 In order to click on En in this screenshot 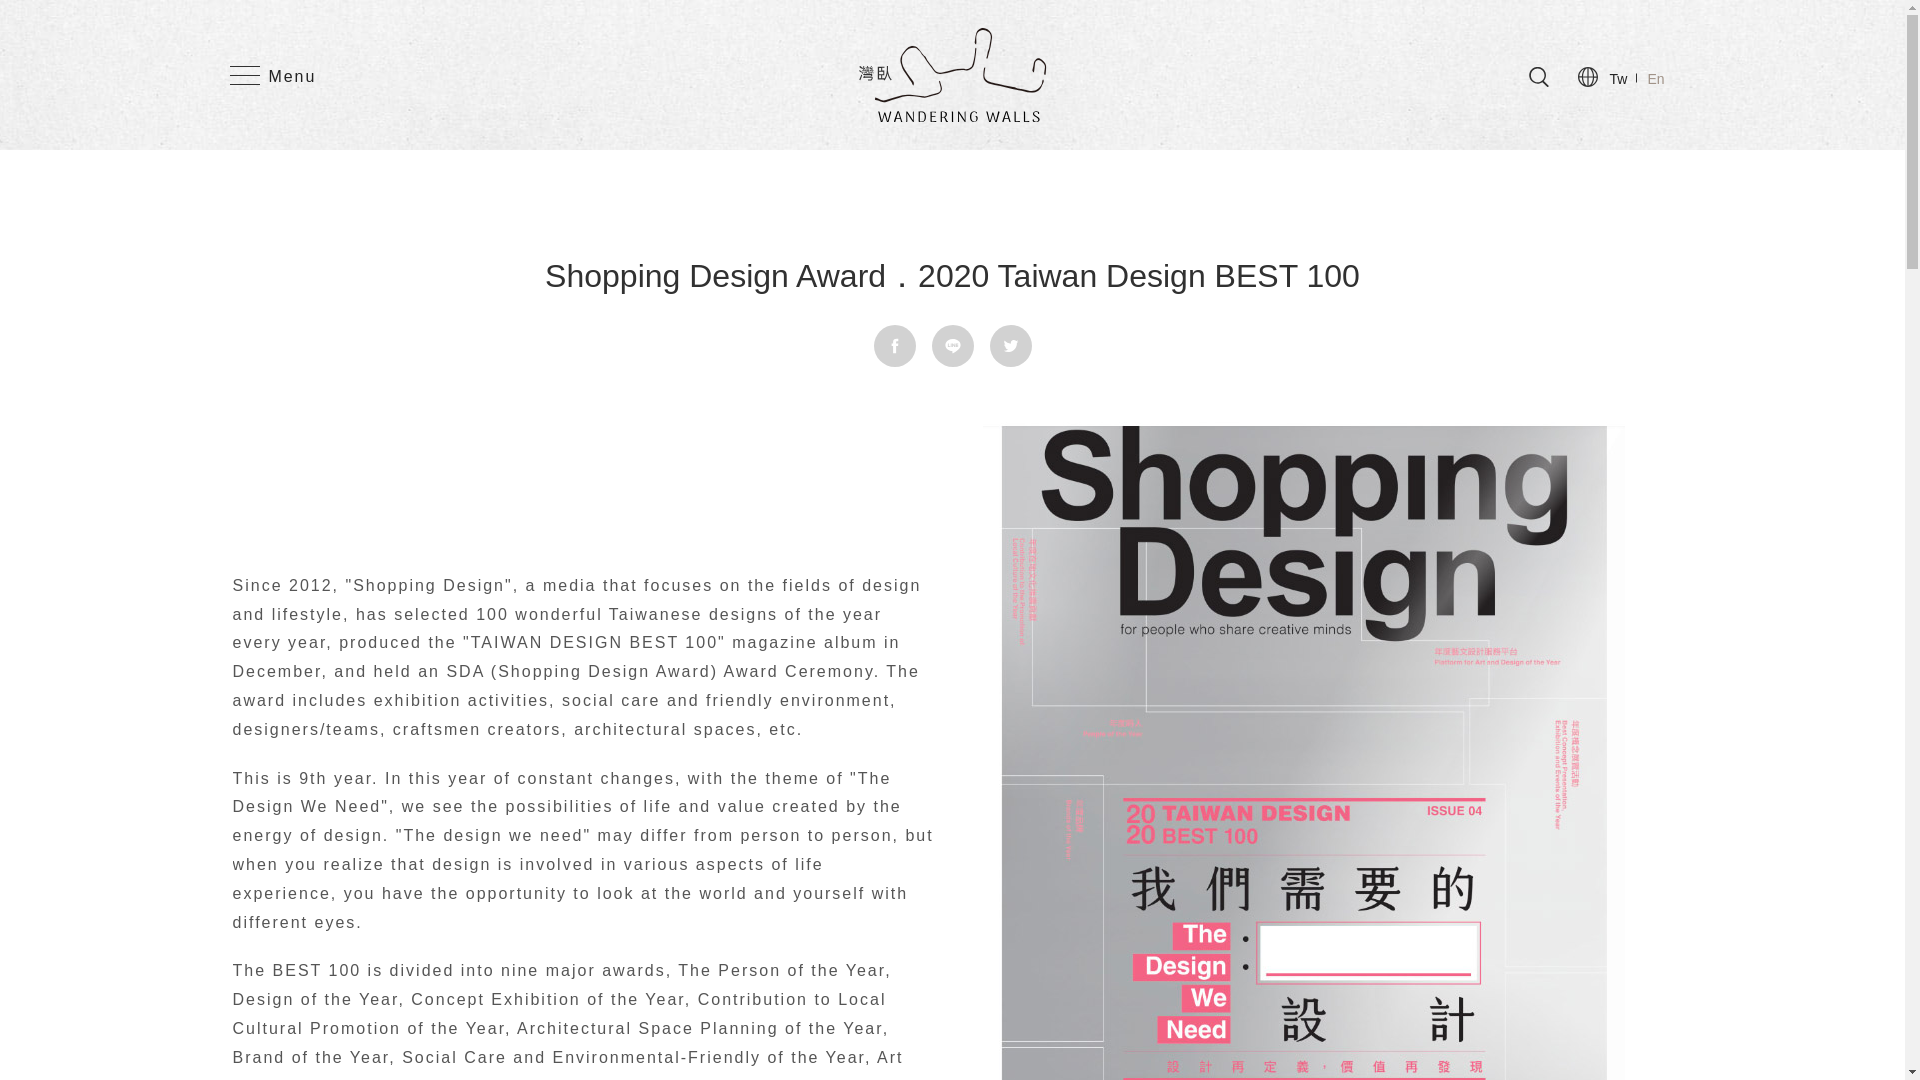, I will do `click(1656, 78)`.